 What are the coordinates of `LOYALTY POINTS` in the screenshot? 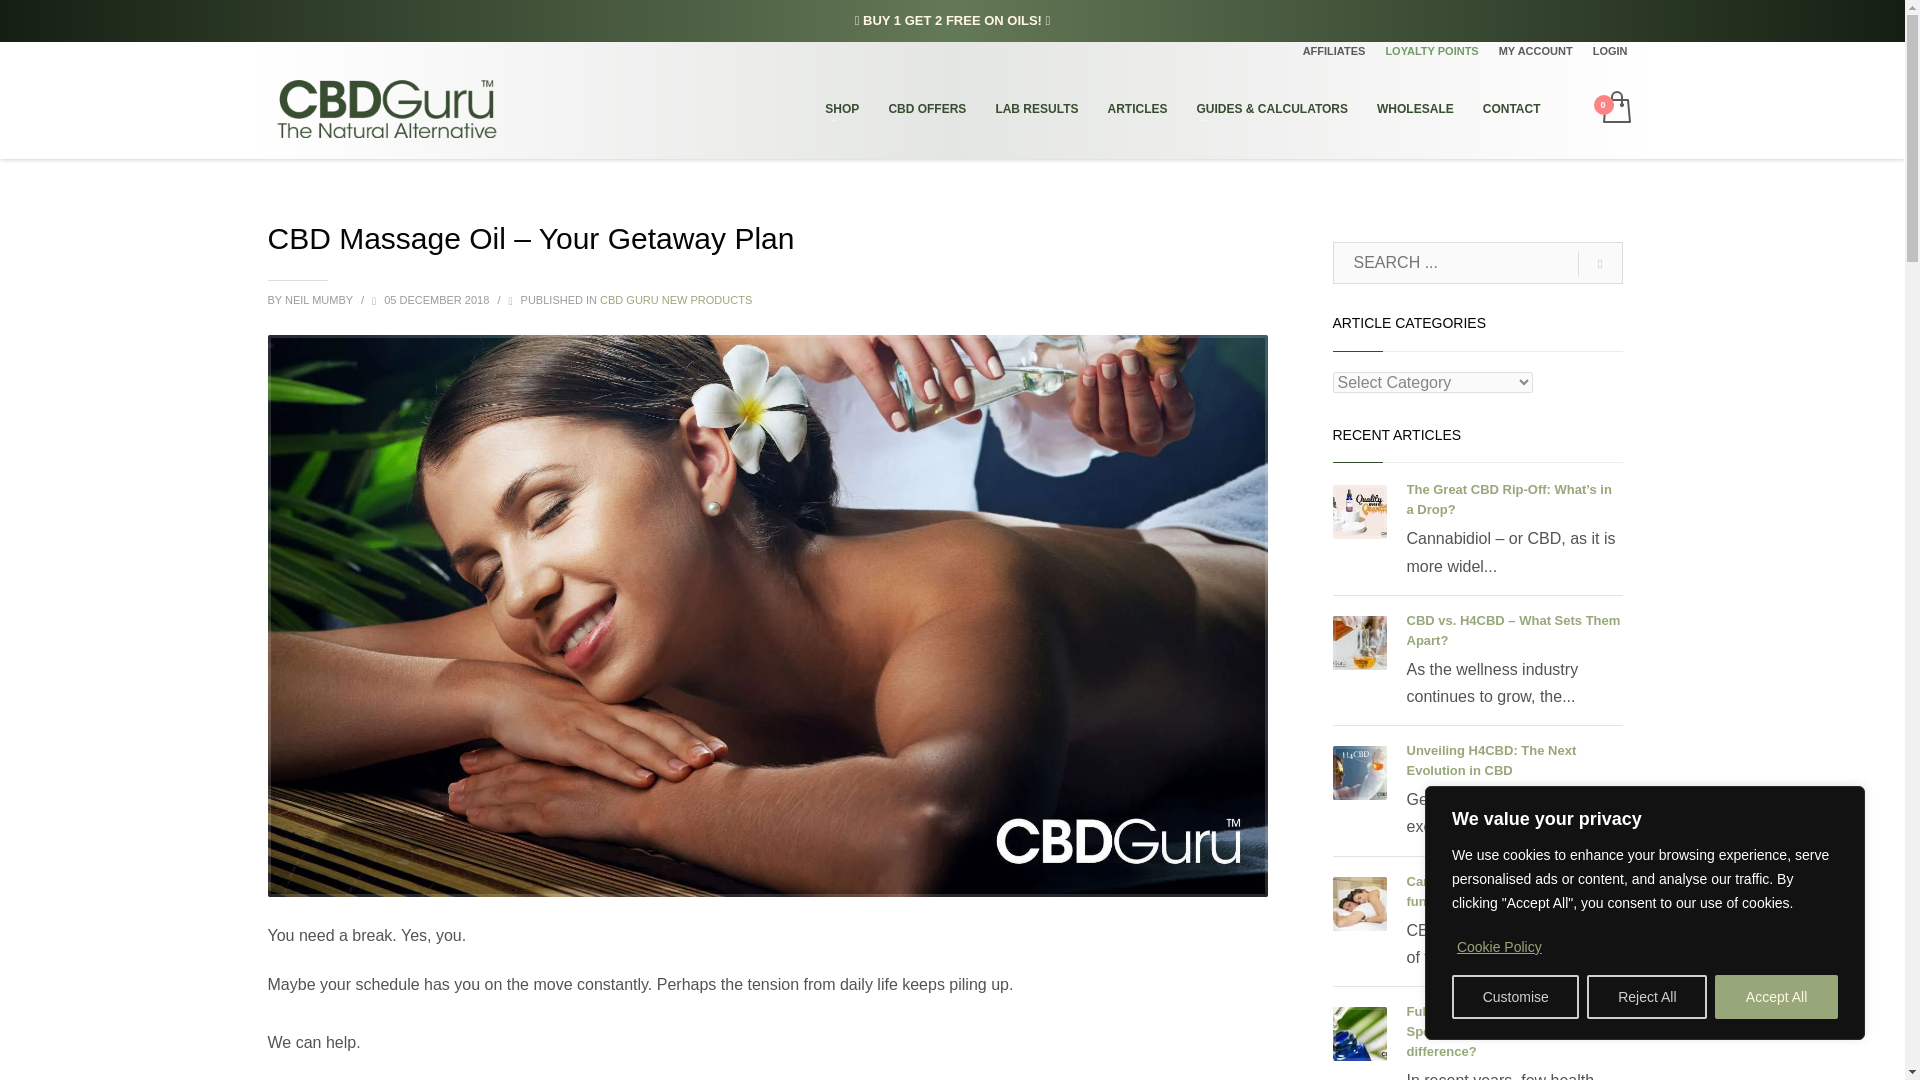 It's located at (1431, 50).